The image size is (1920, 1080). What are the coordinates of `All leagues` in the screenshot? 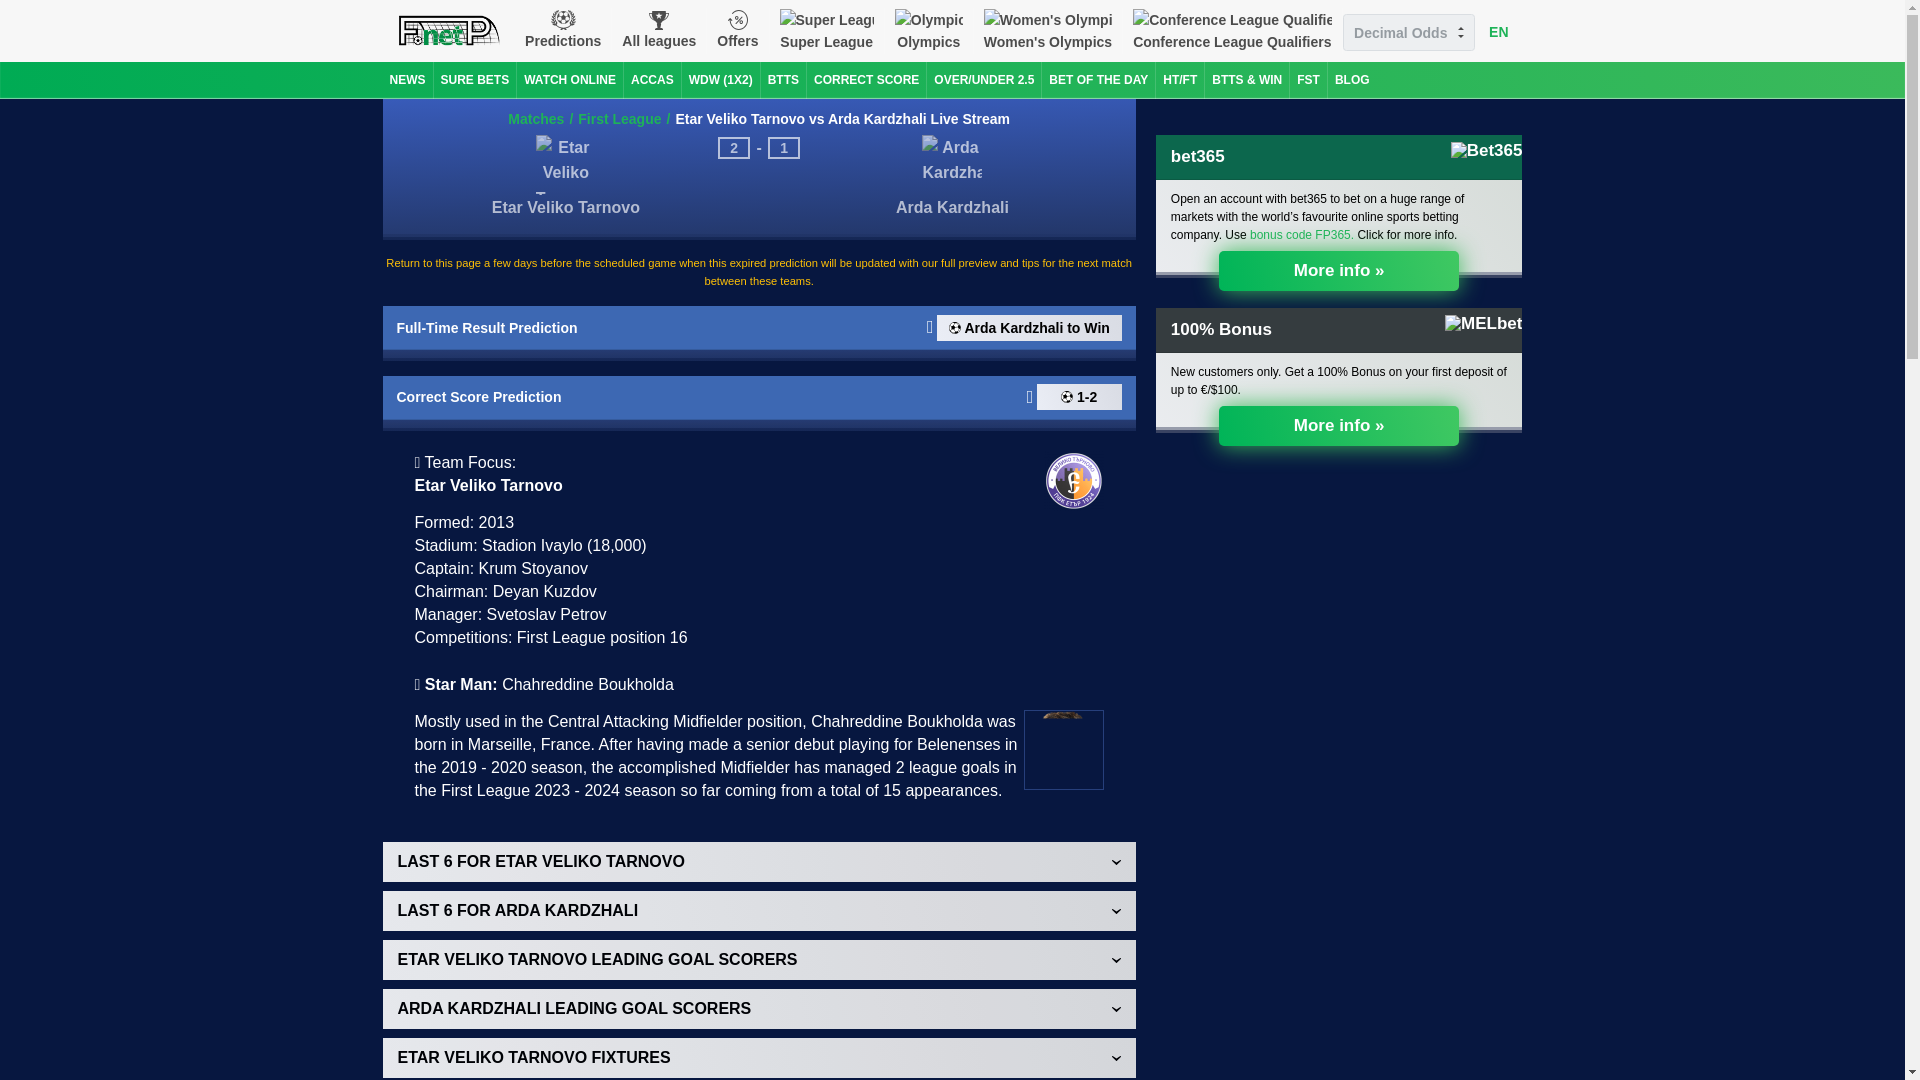 It's located at (659, 30).